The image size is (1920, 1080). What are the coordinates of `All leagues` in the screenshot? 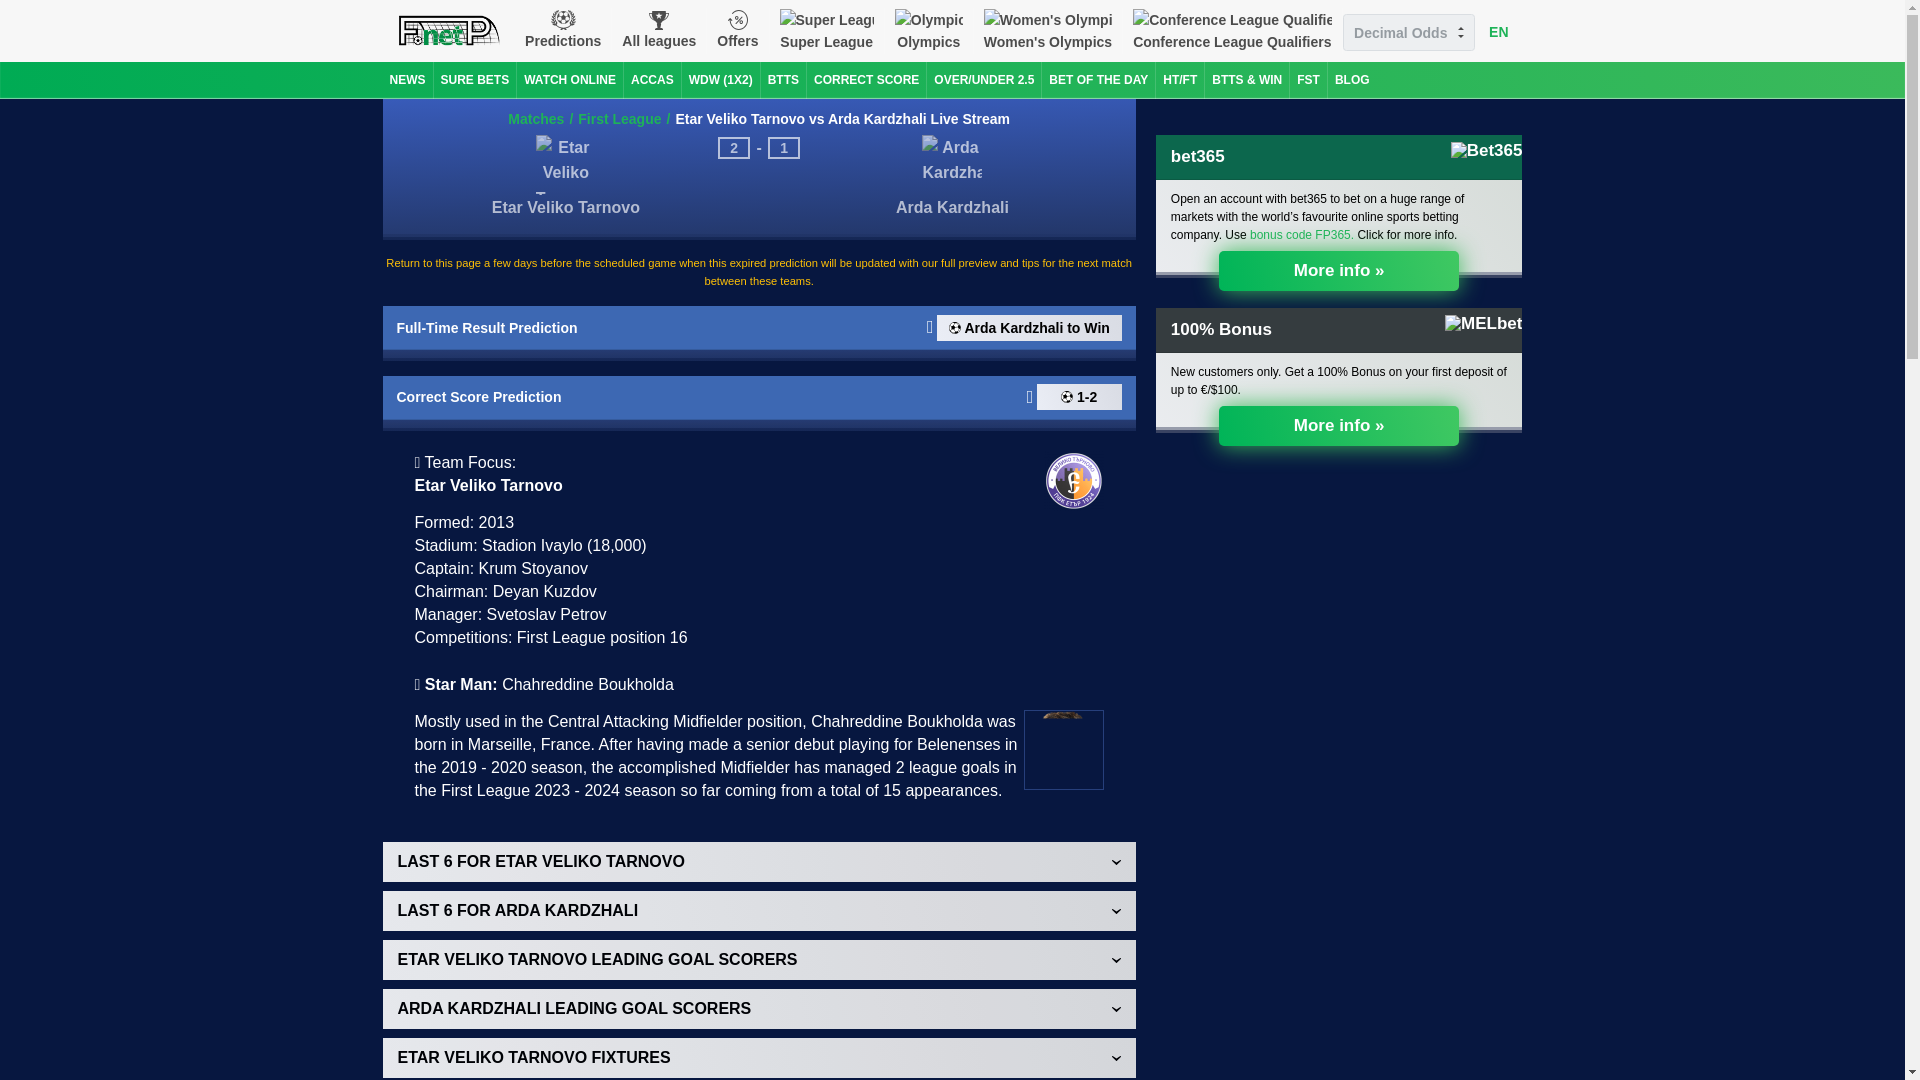 It's located at (659, 30).